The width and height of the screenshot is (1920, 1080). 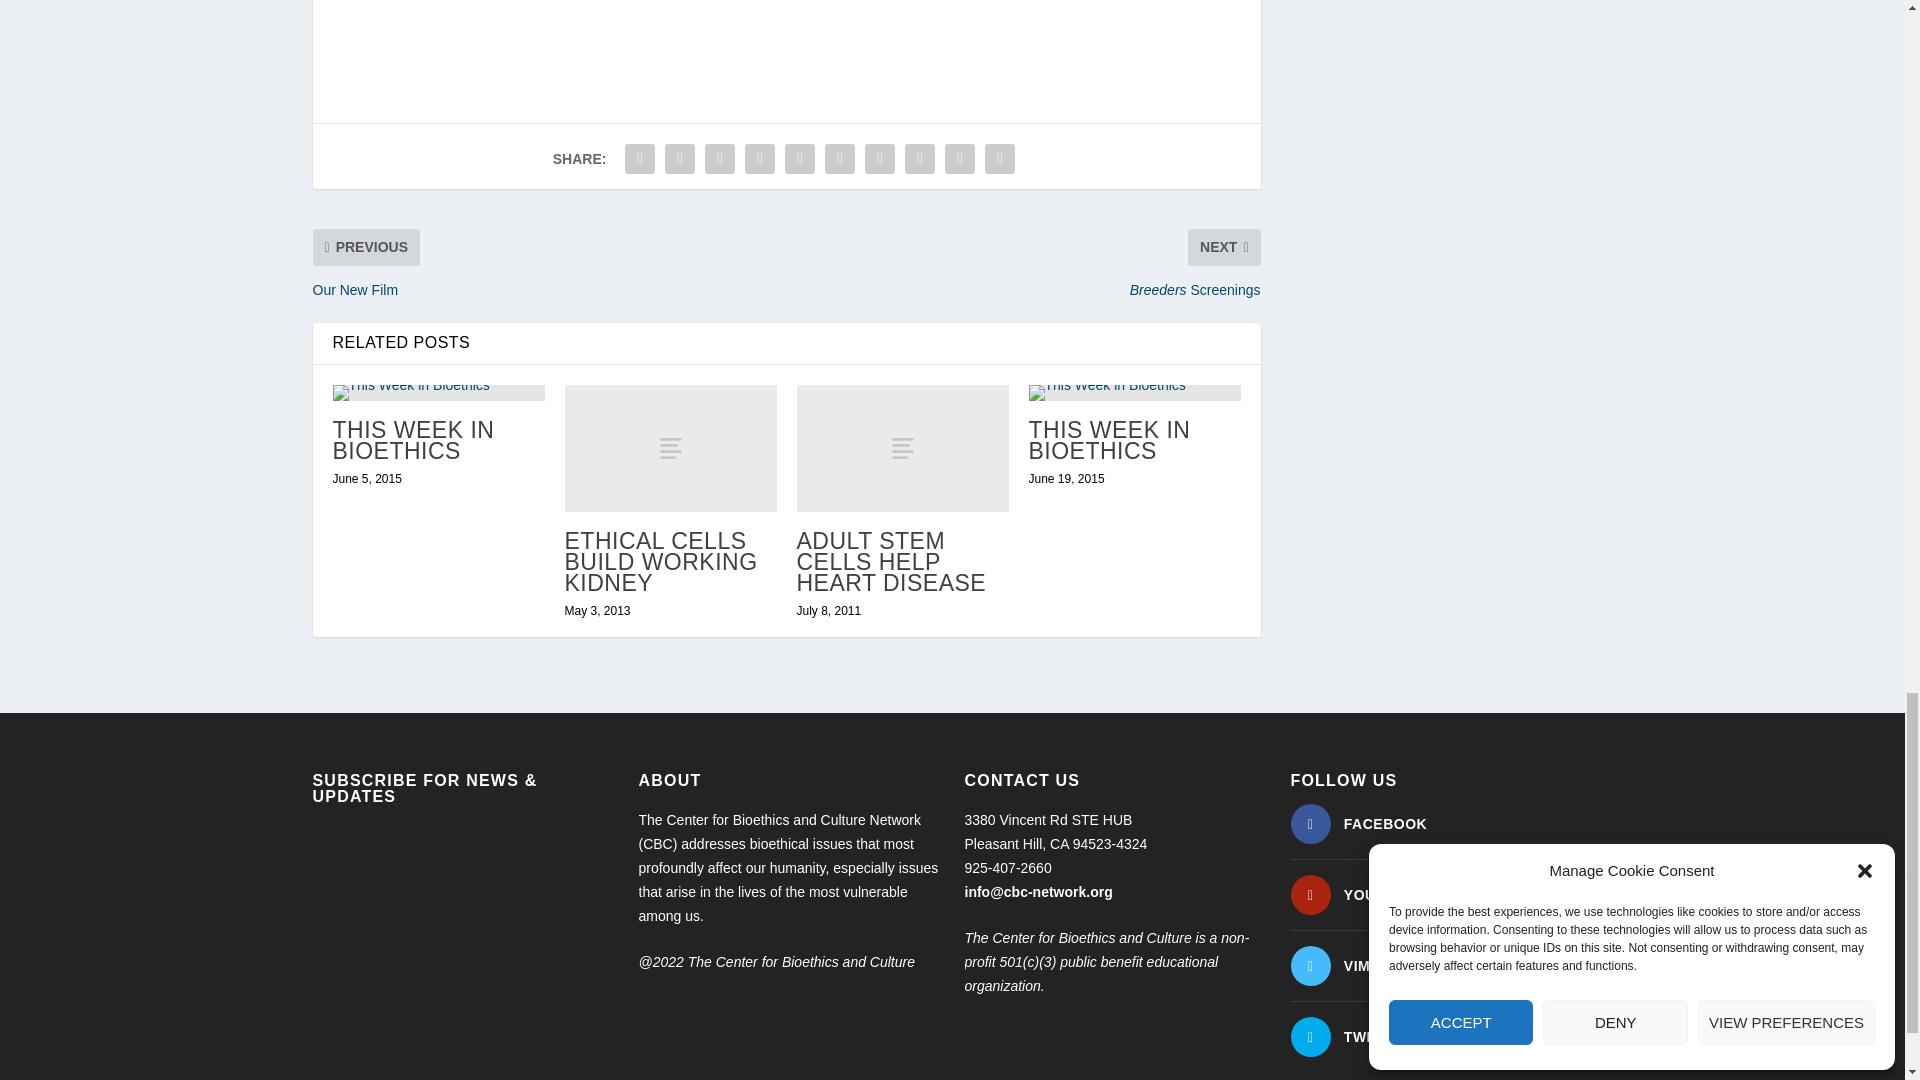 What do you see at coordinates (438, 392) in the screenshot?
I see `This Week in Bioethics` at bounding box center [438, 392].